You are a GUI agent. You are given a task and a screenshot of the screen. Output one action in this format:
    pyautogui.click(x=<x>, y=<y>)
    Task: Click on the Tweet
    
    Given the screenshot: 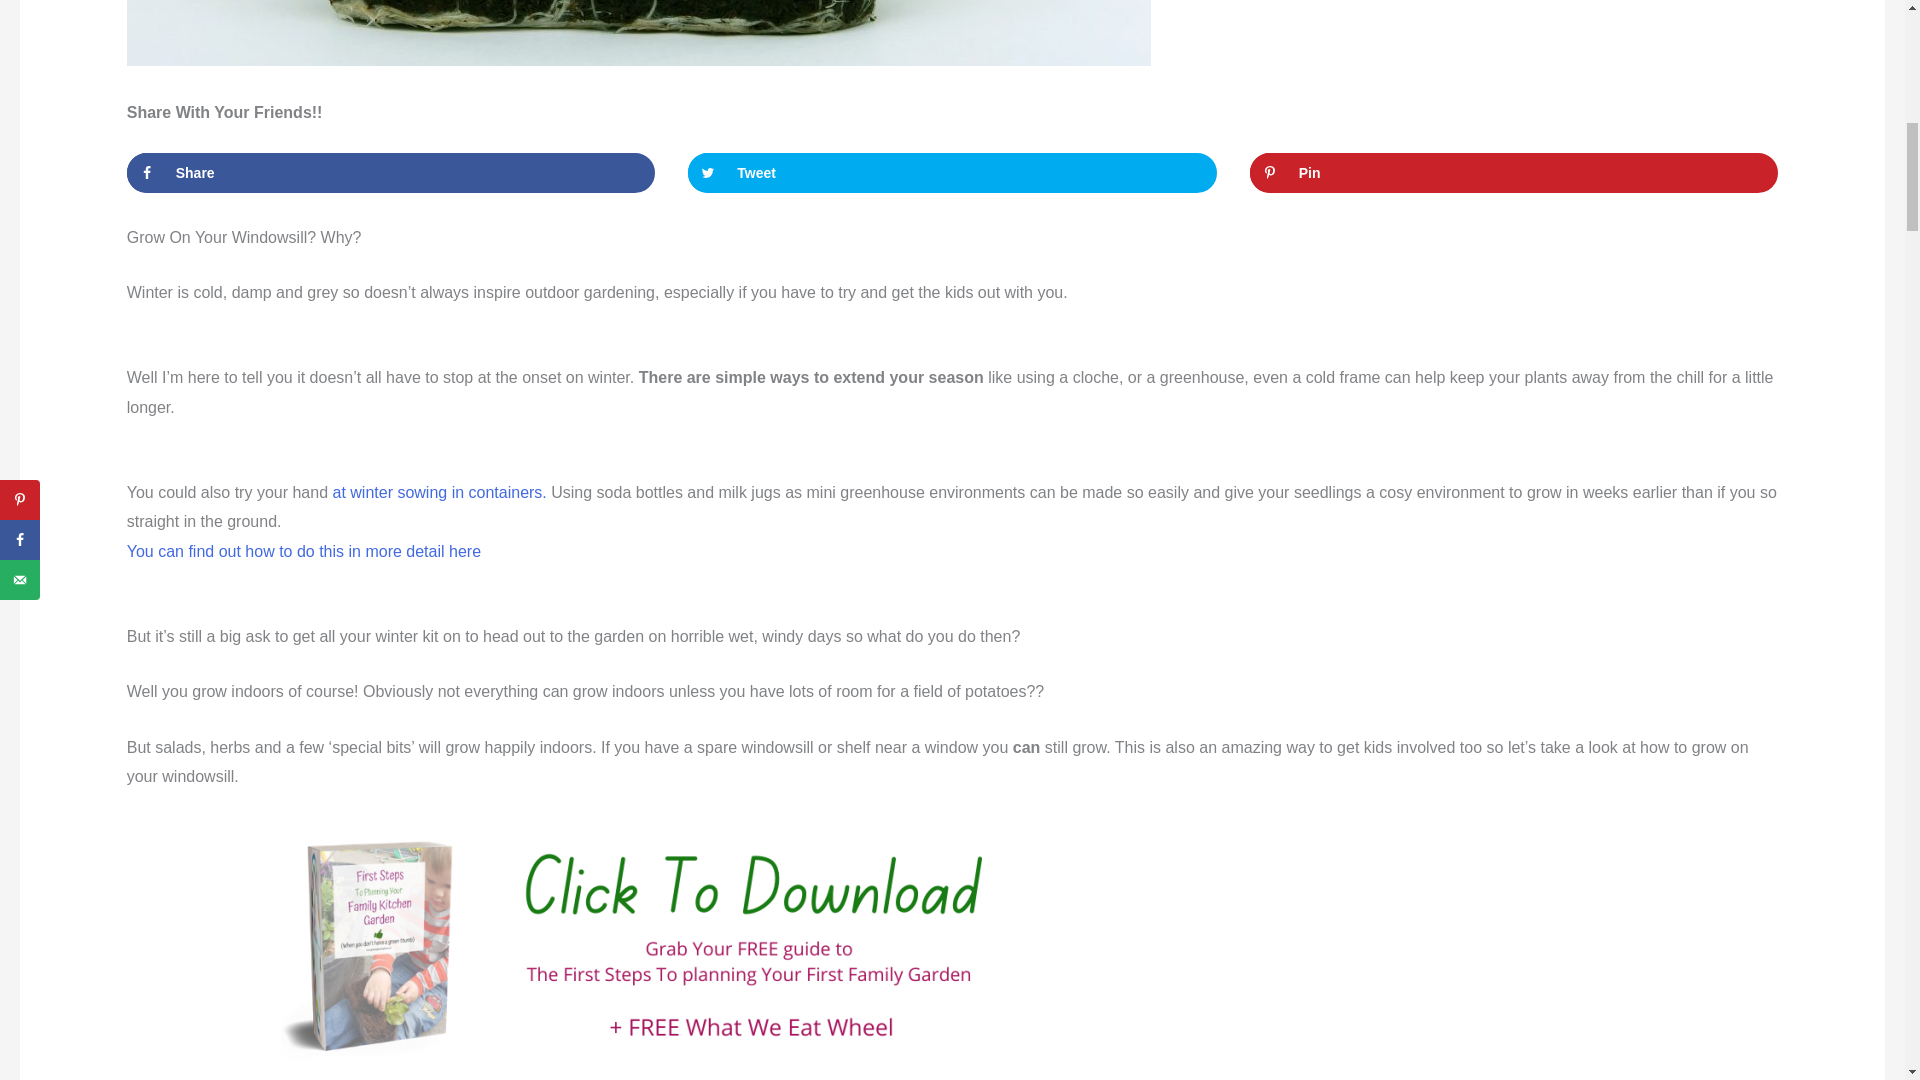 What is the action you would take?
    pyautogui.click(x=952, y=173)
    